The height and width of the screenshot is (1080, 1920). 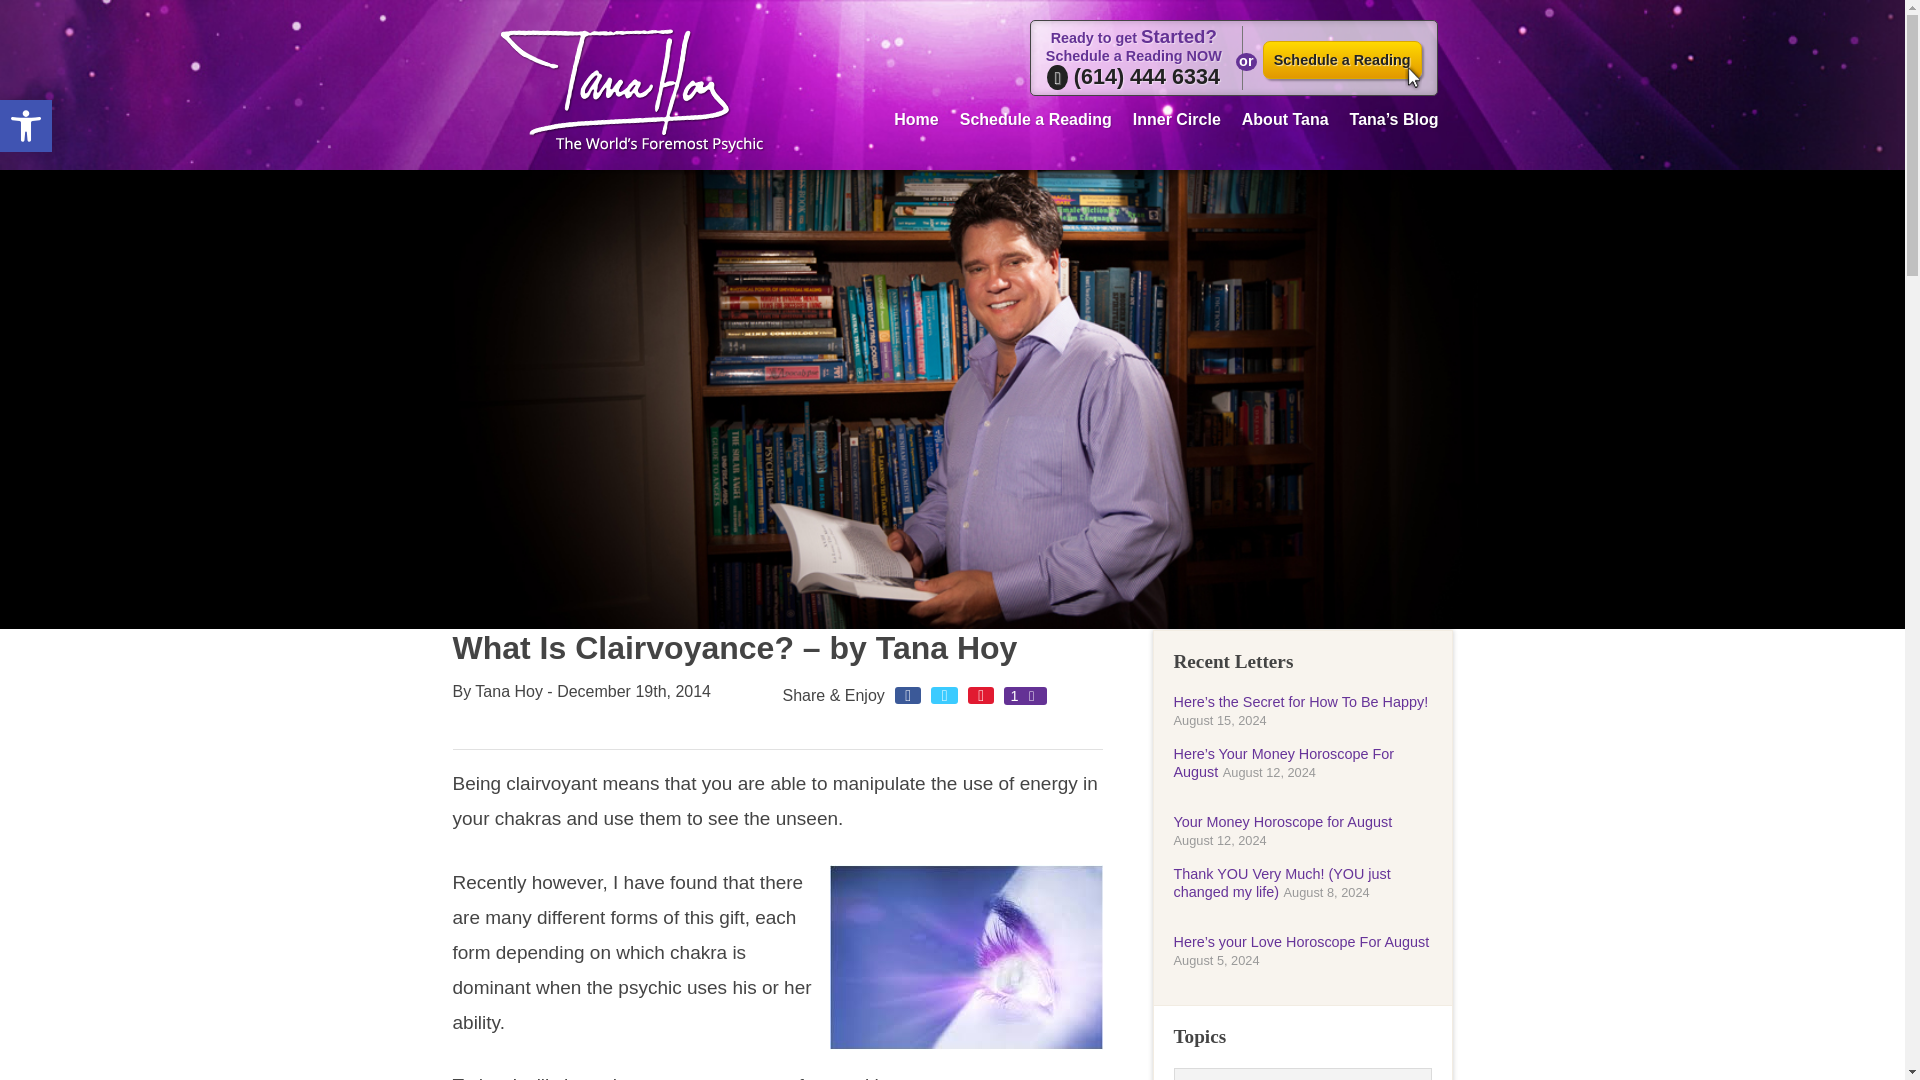 I want to click on Home, so click(x=916, y=116).